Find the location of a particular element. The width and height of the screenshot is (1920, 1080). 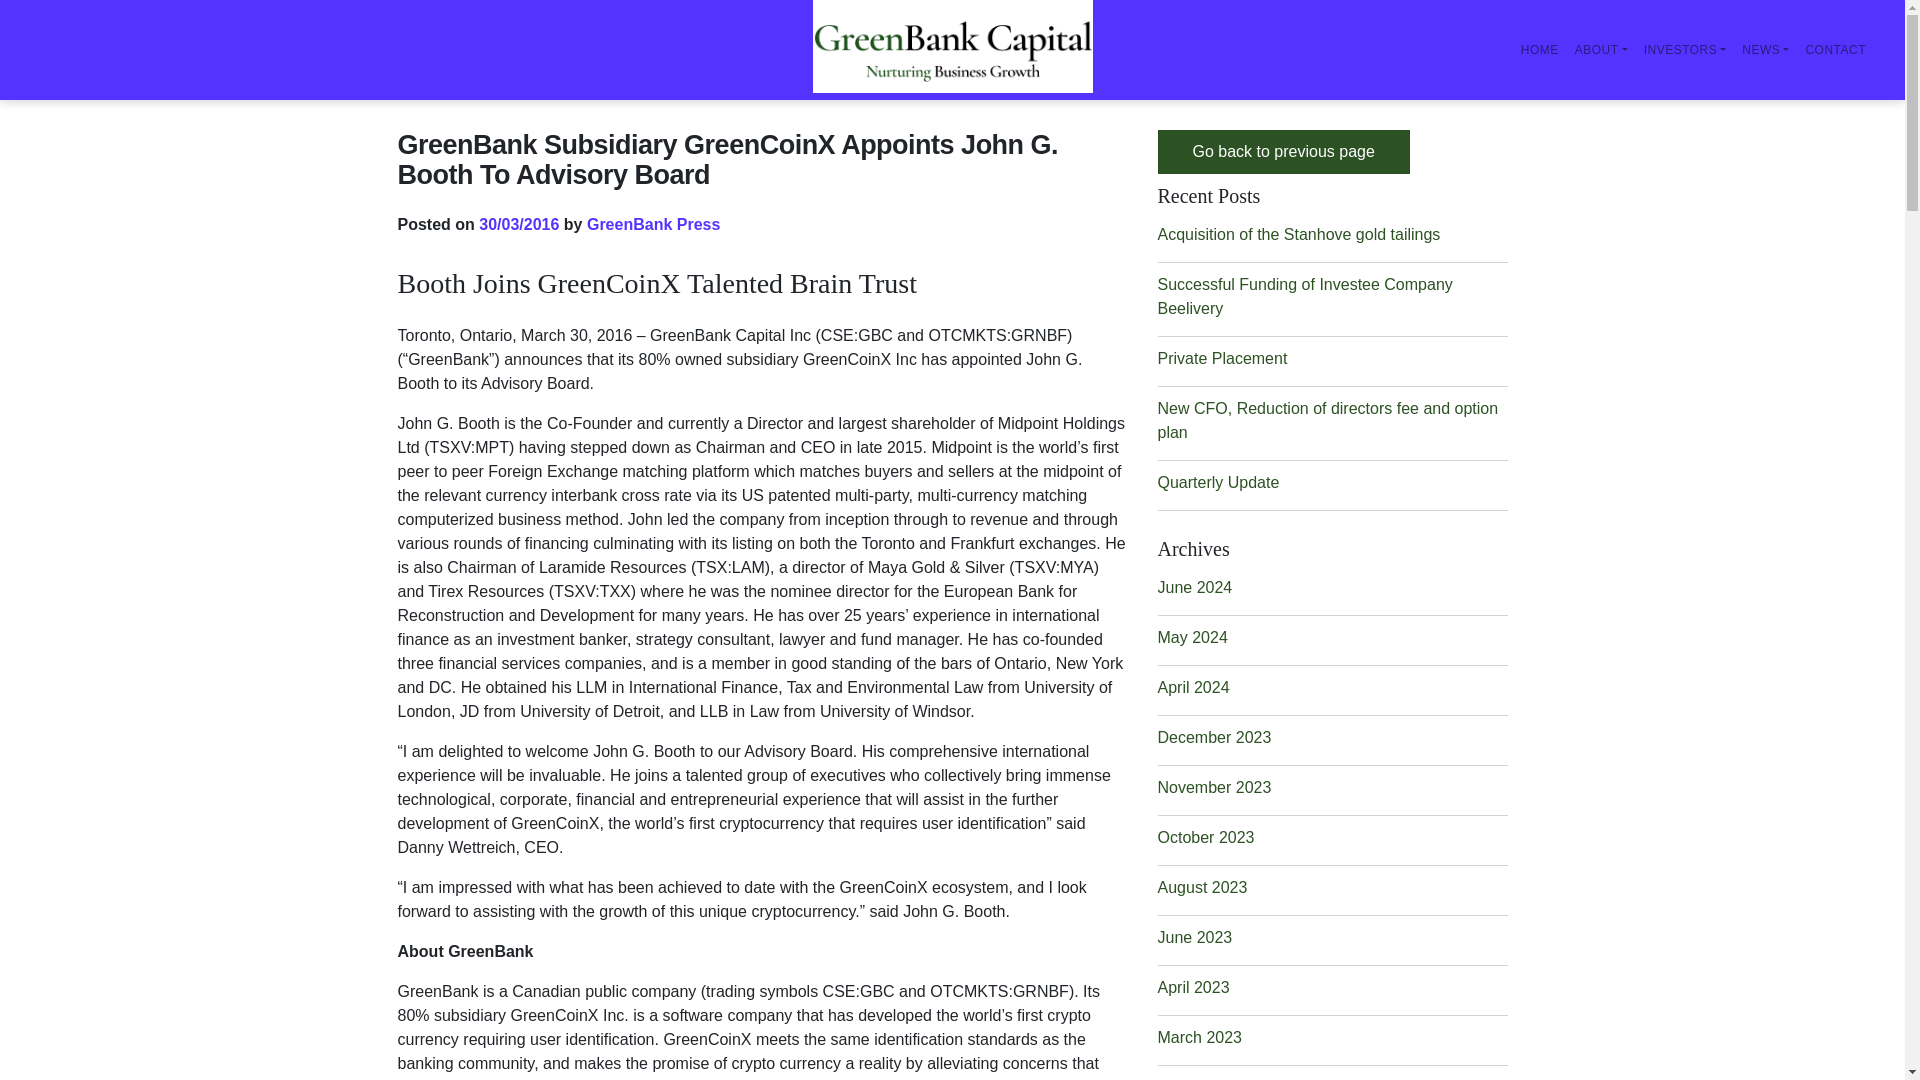

HOME is located at coordinates (1539, 50).